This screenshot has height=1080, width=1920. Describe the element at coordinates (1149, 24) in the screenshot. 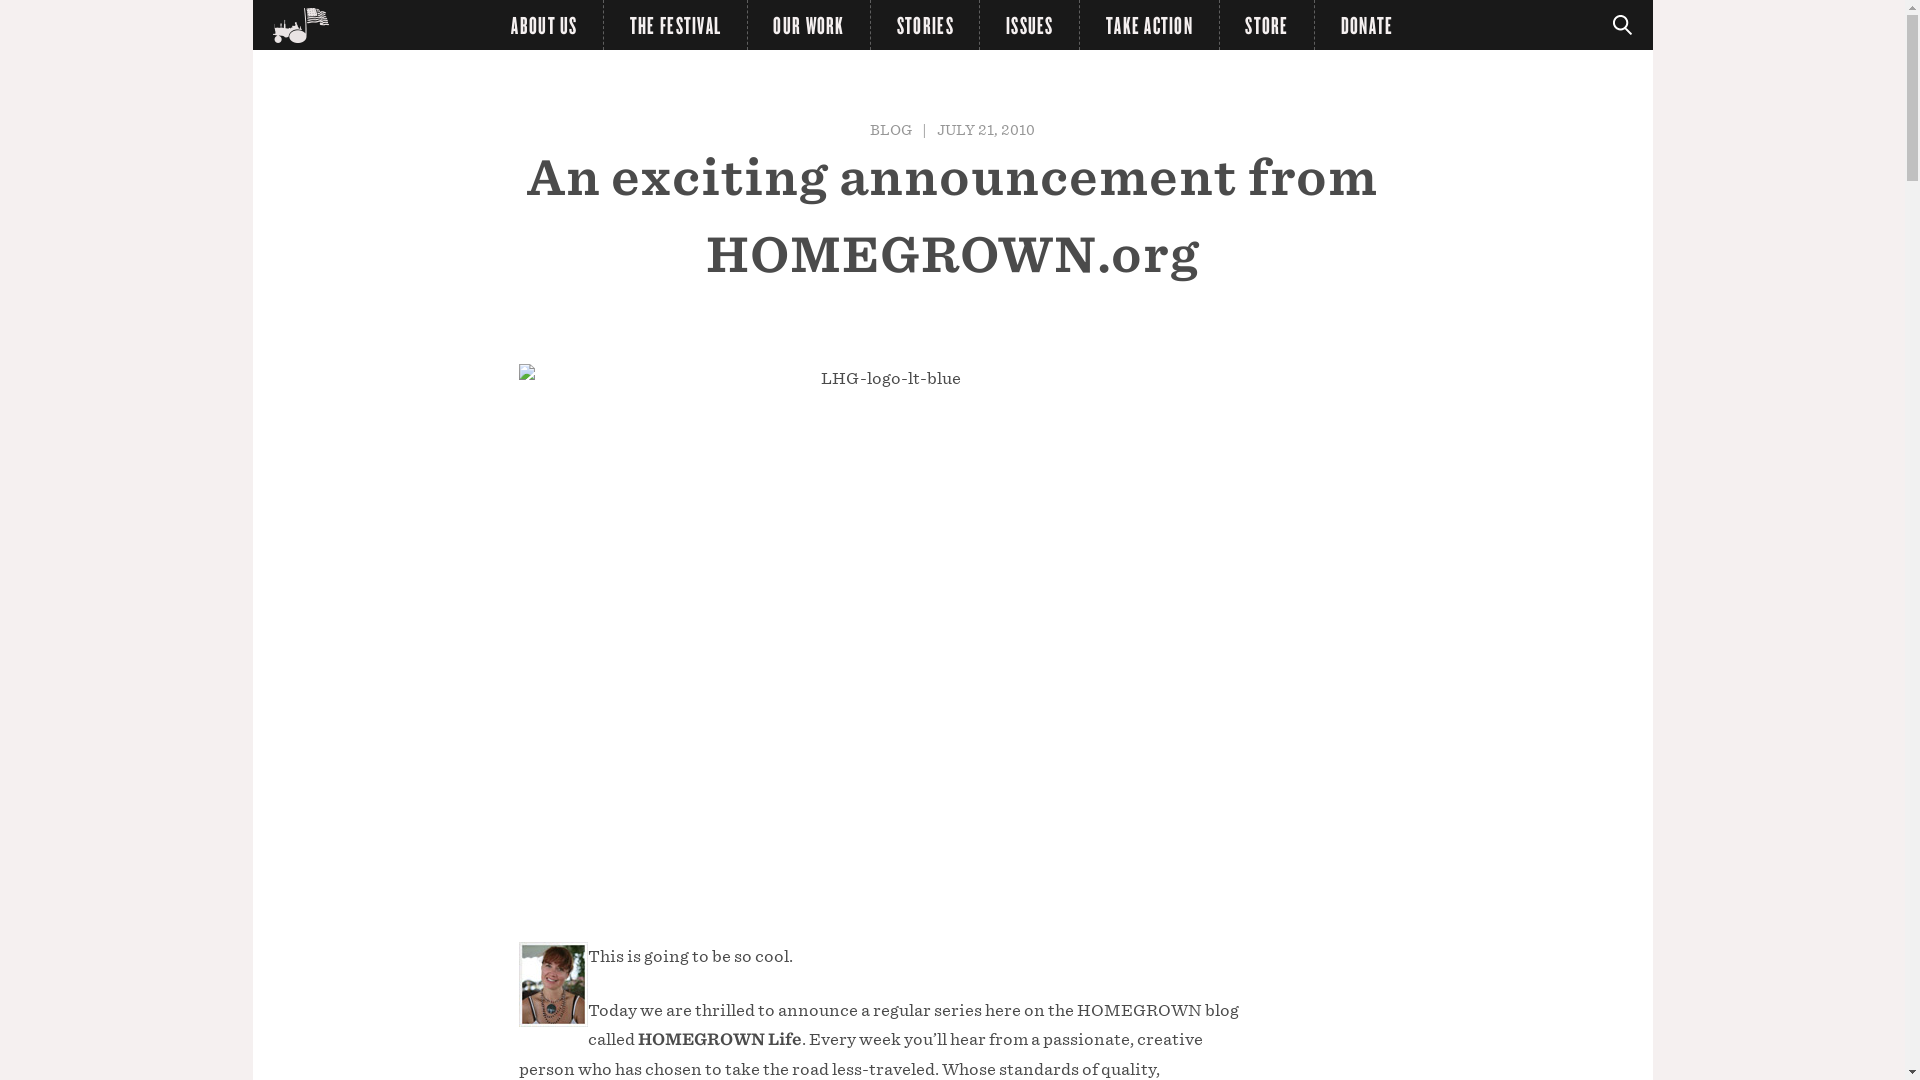

I see `TAKE ACTION` at that location.